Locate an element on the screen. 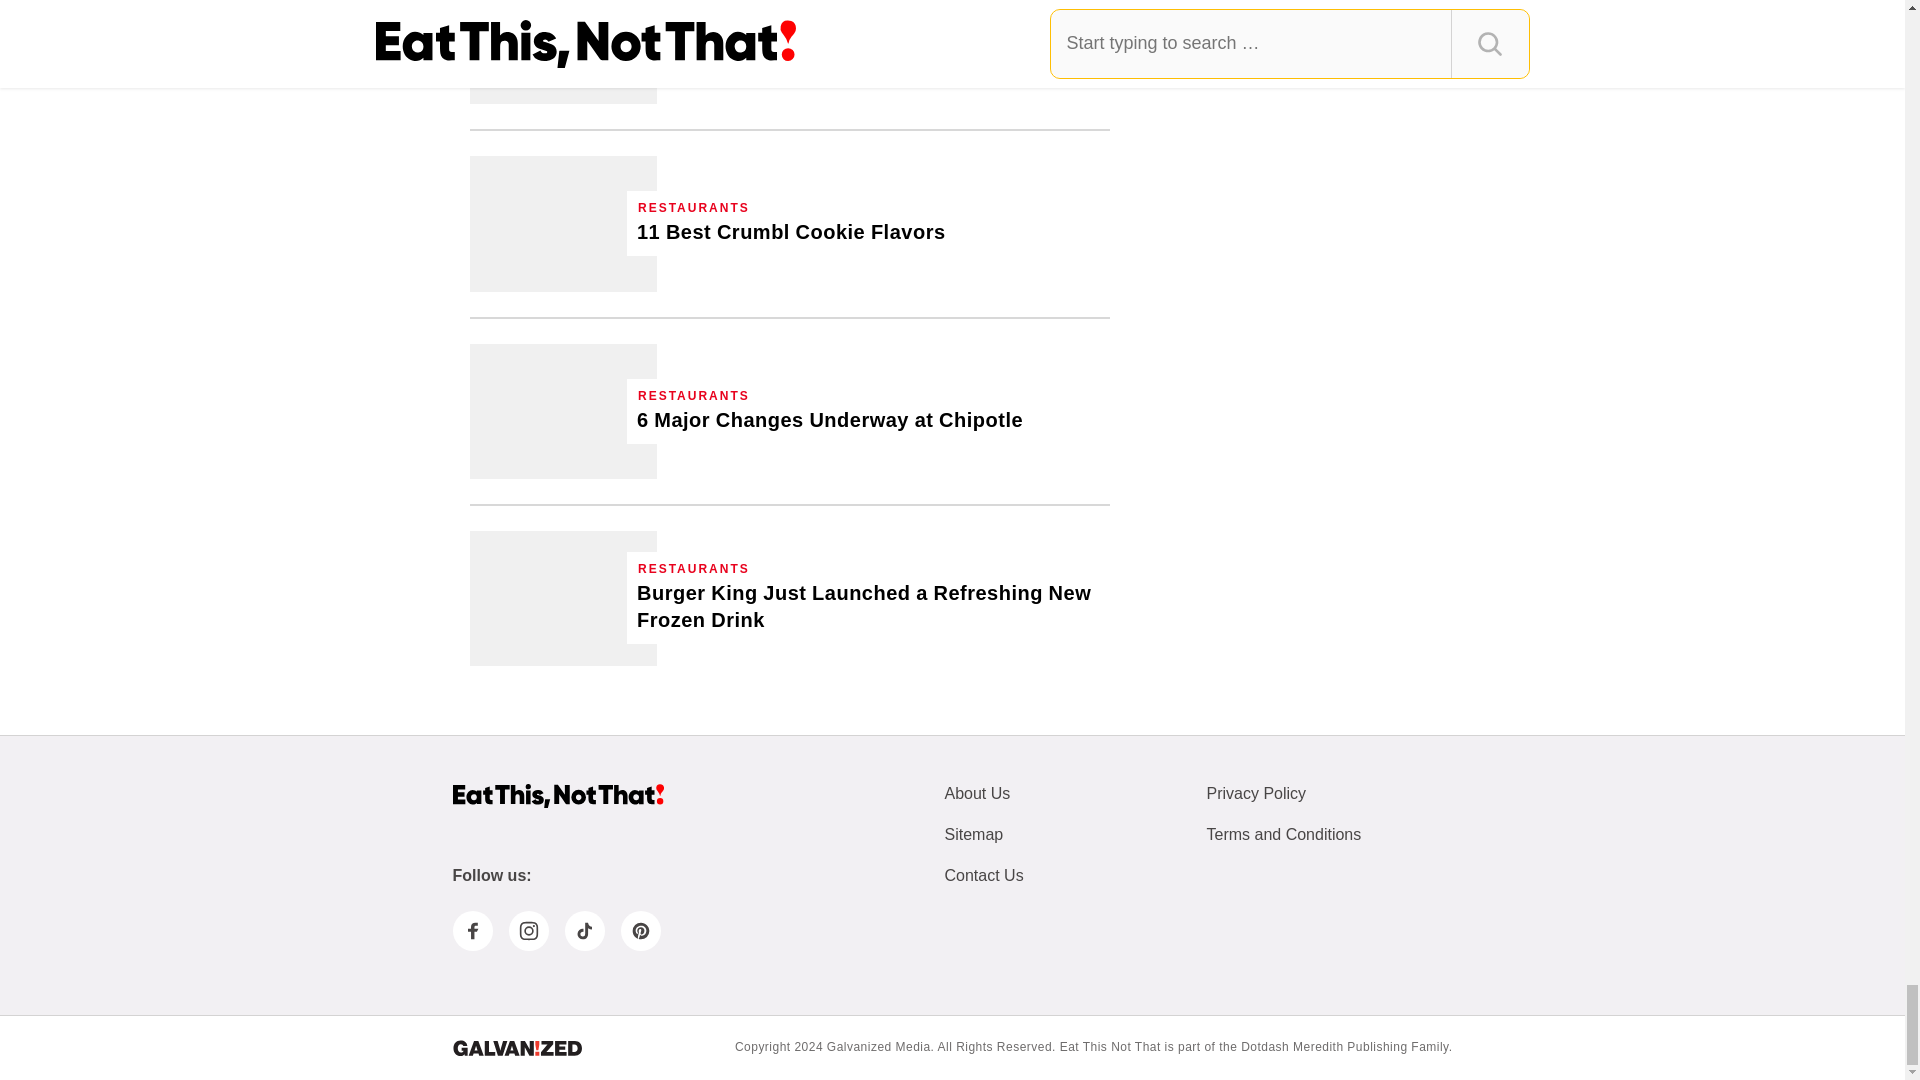 The image size is (1920, 1080). 6 Major Changes Underway at Chipotle is located at coordinates (563, 412).